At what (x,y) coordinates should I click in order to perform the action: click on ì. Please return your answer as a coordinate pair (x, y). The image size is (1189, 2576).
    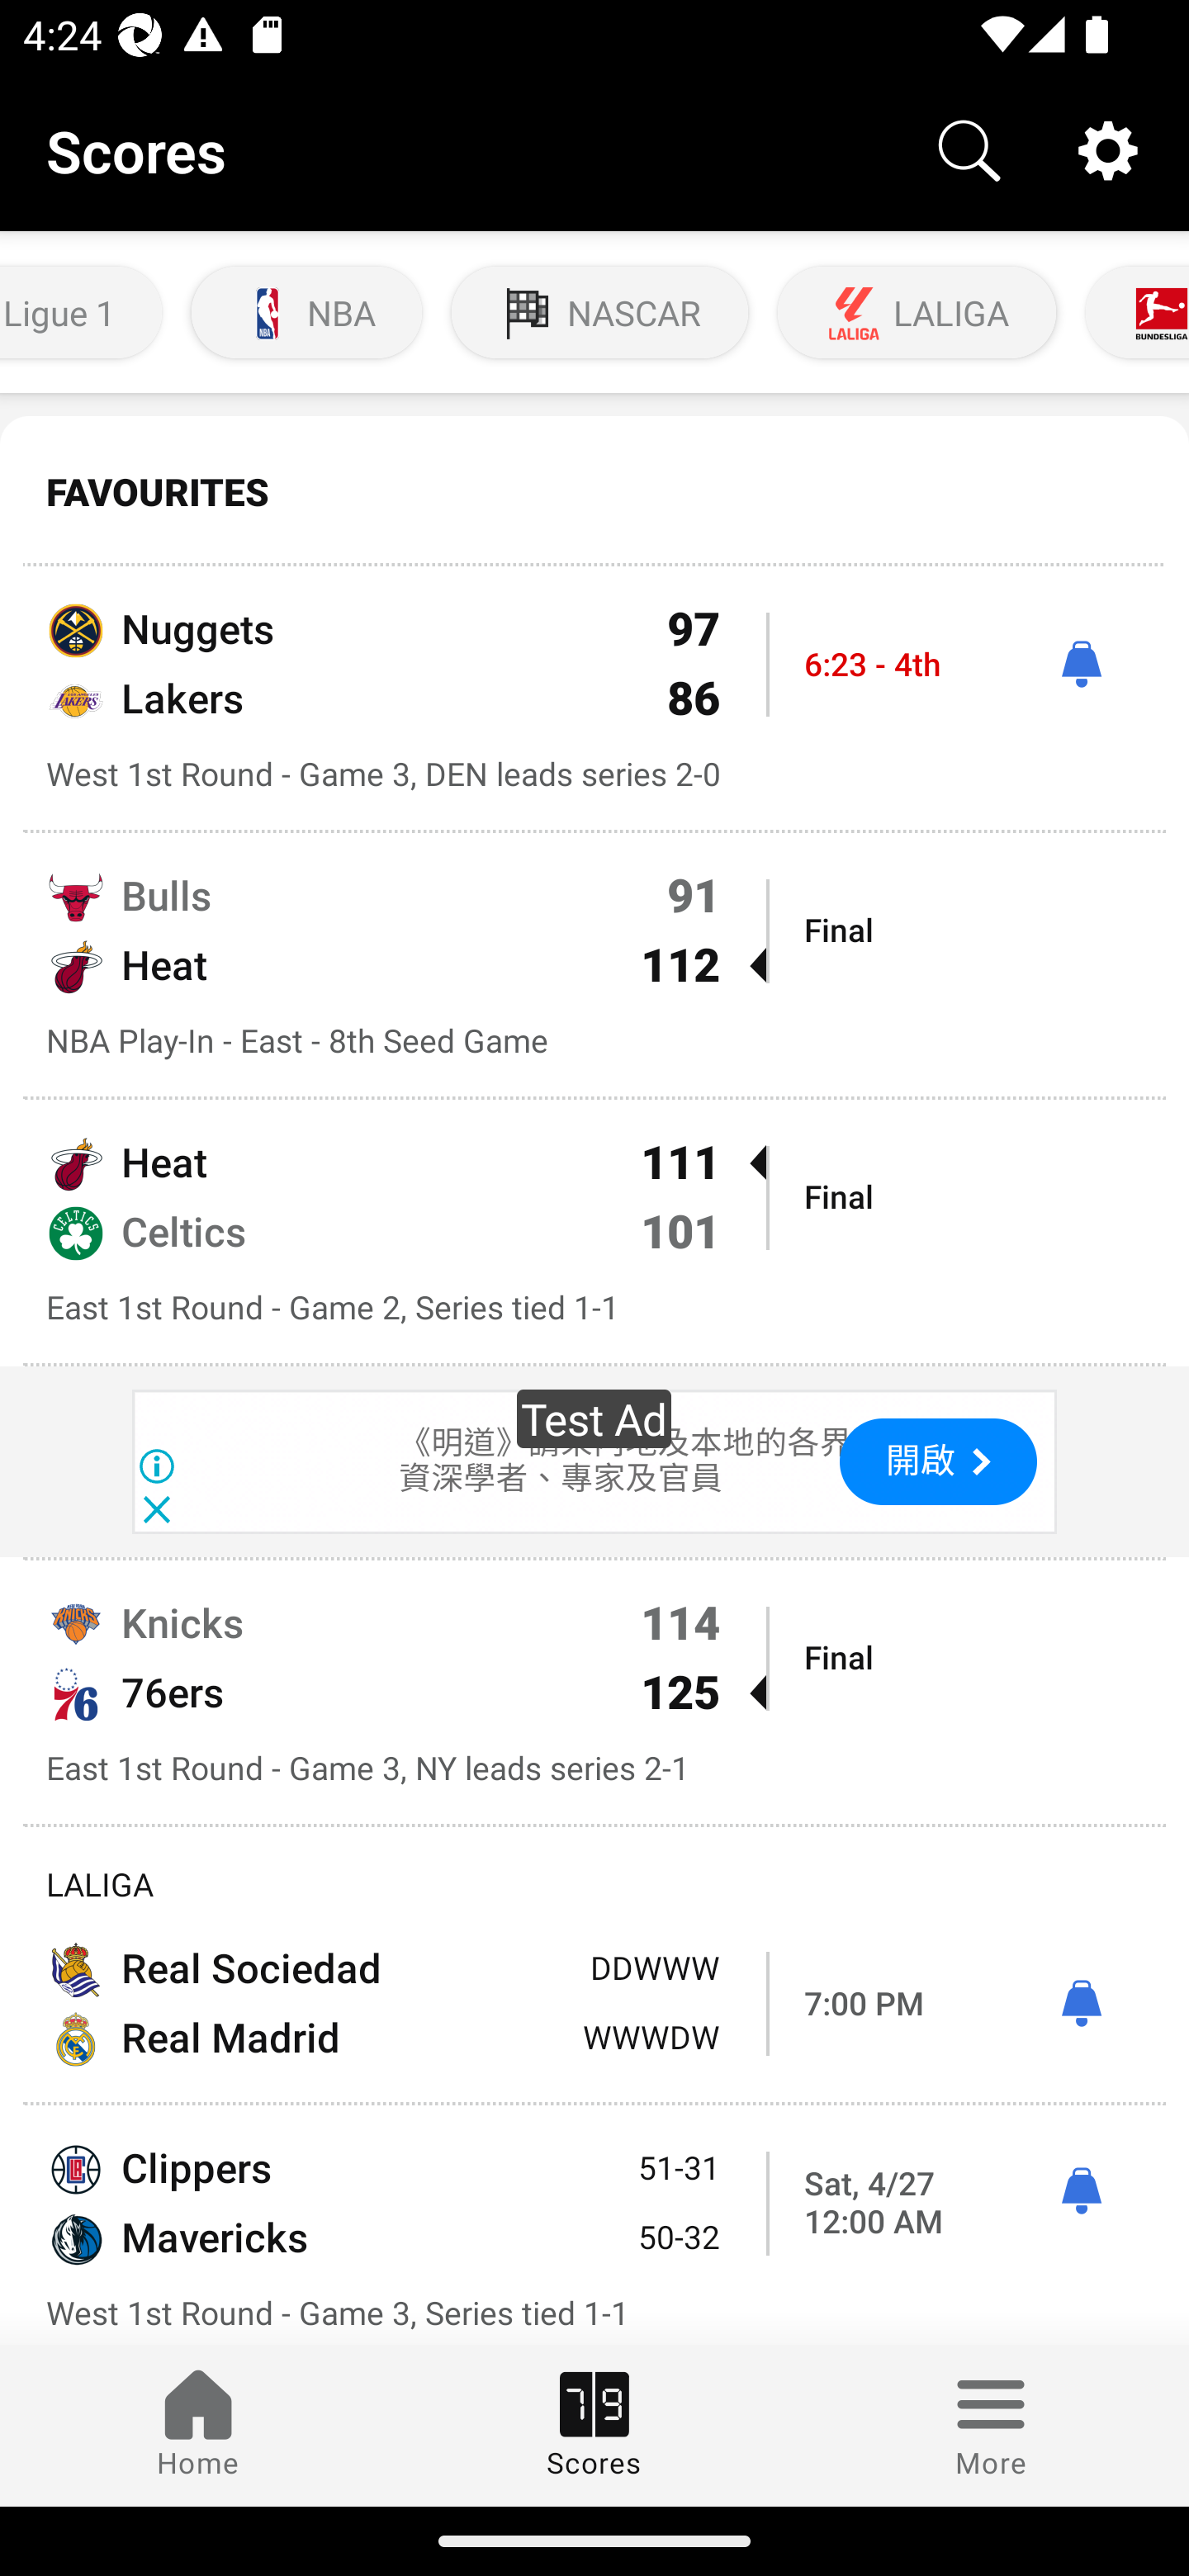
    Looking at the image, I should click on (1081, 2004).